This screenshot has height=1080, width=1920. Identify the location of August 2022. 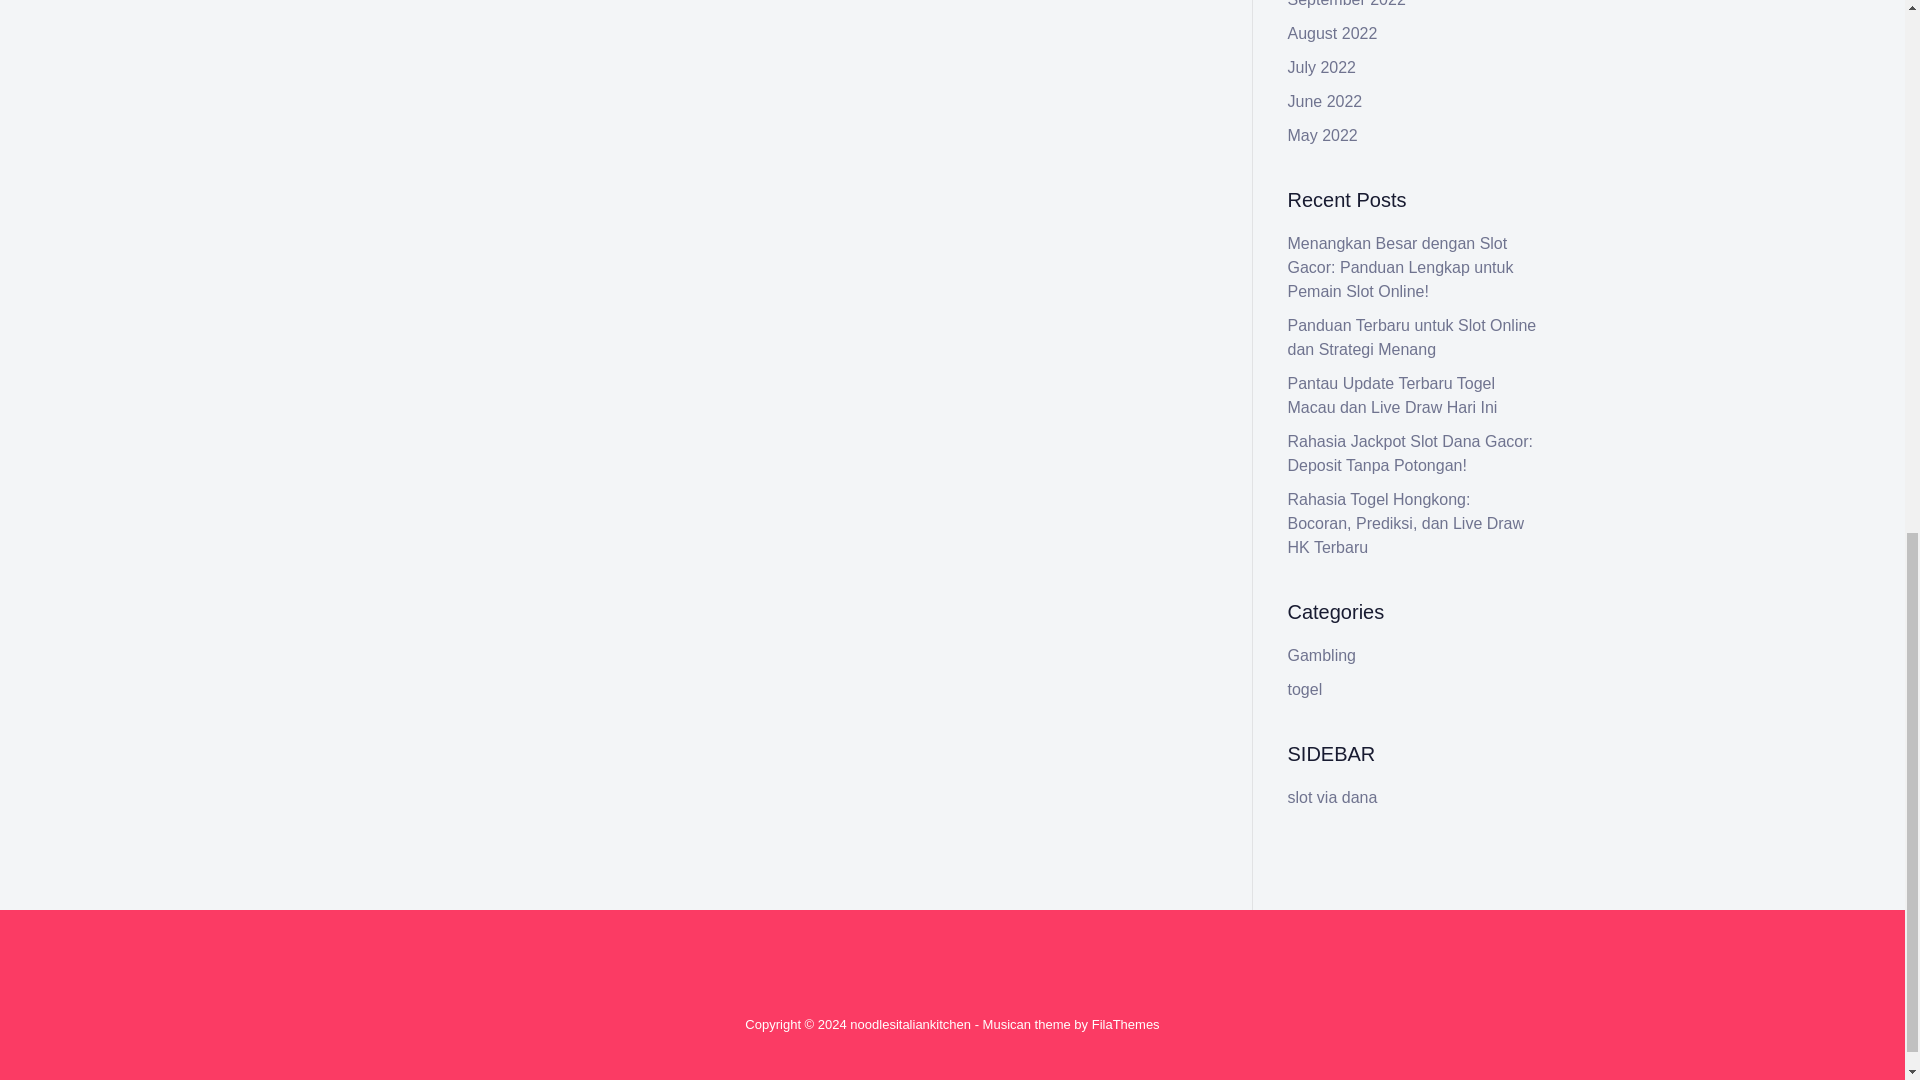
(1333, 33).